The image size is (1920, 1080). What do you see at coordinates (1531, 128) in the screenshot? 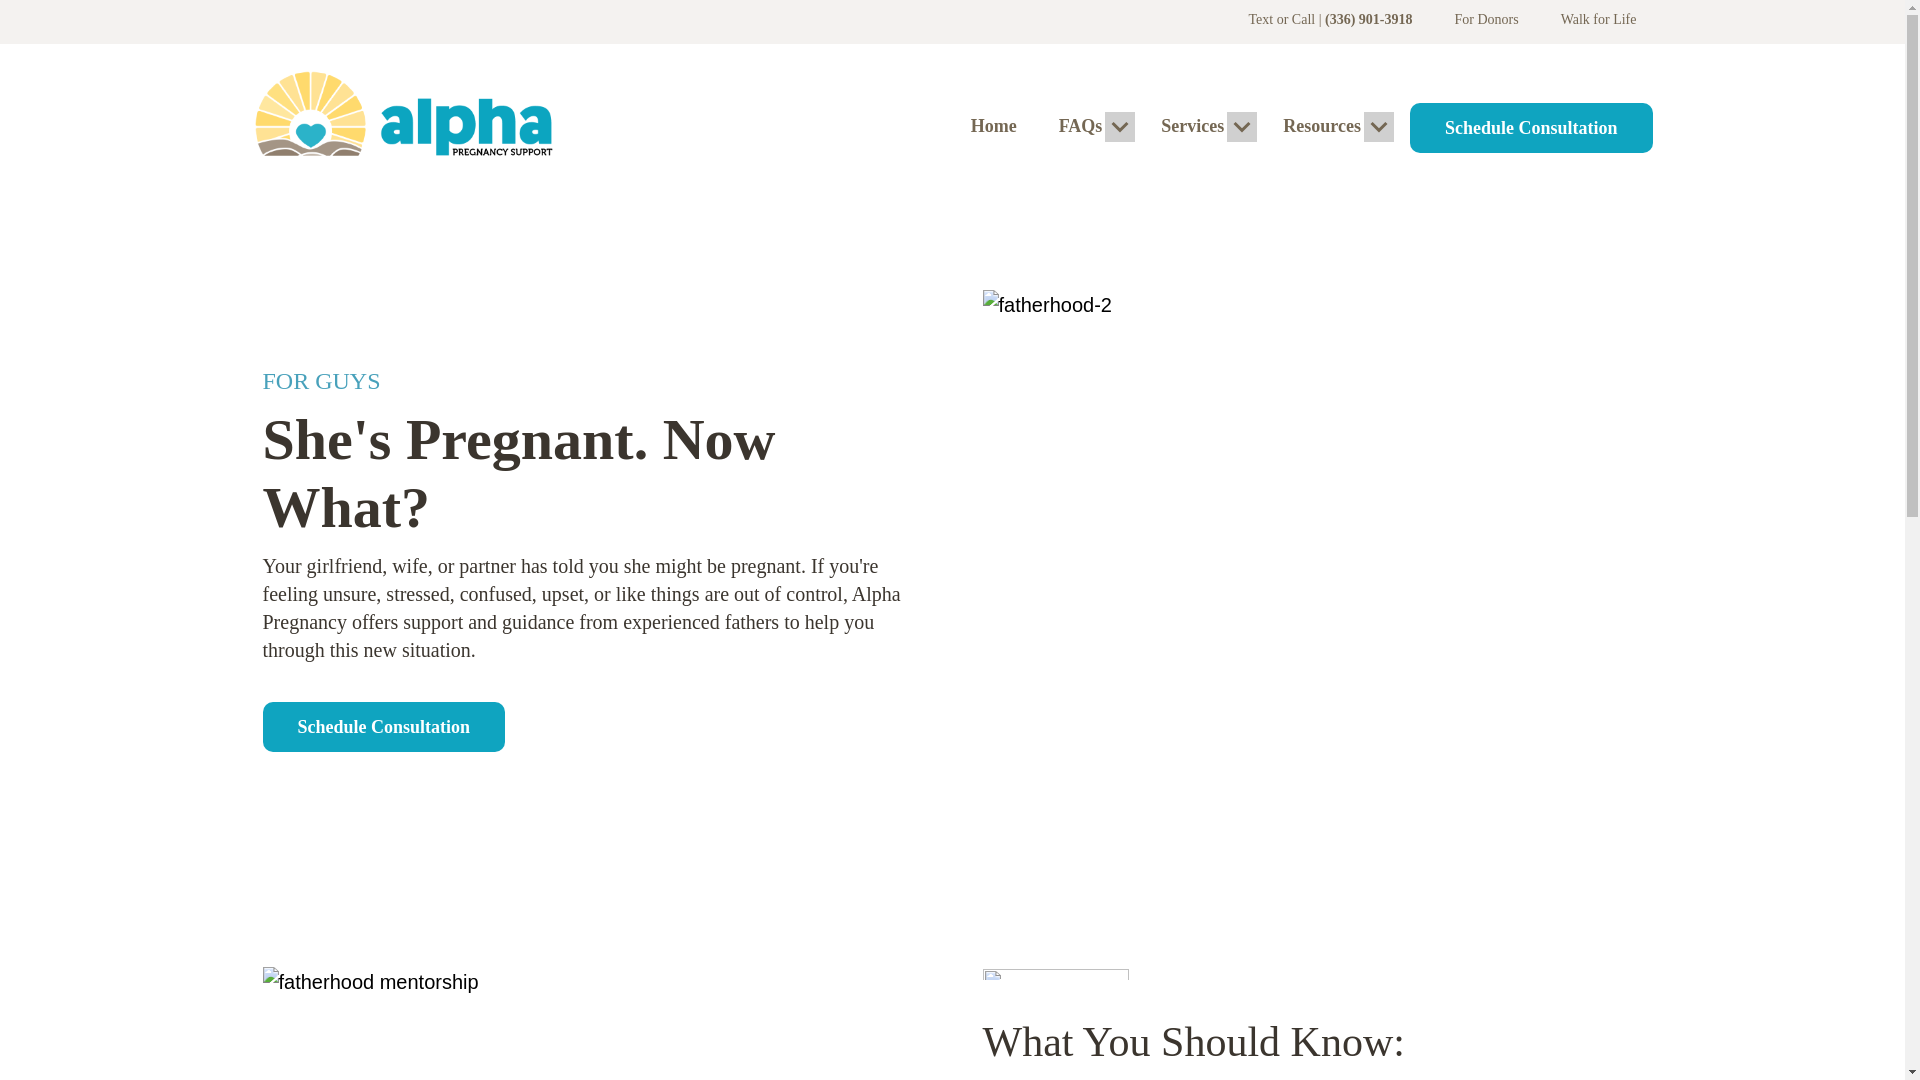
I see `Schedule Consultation` at bounding box center [1531, 128].